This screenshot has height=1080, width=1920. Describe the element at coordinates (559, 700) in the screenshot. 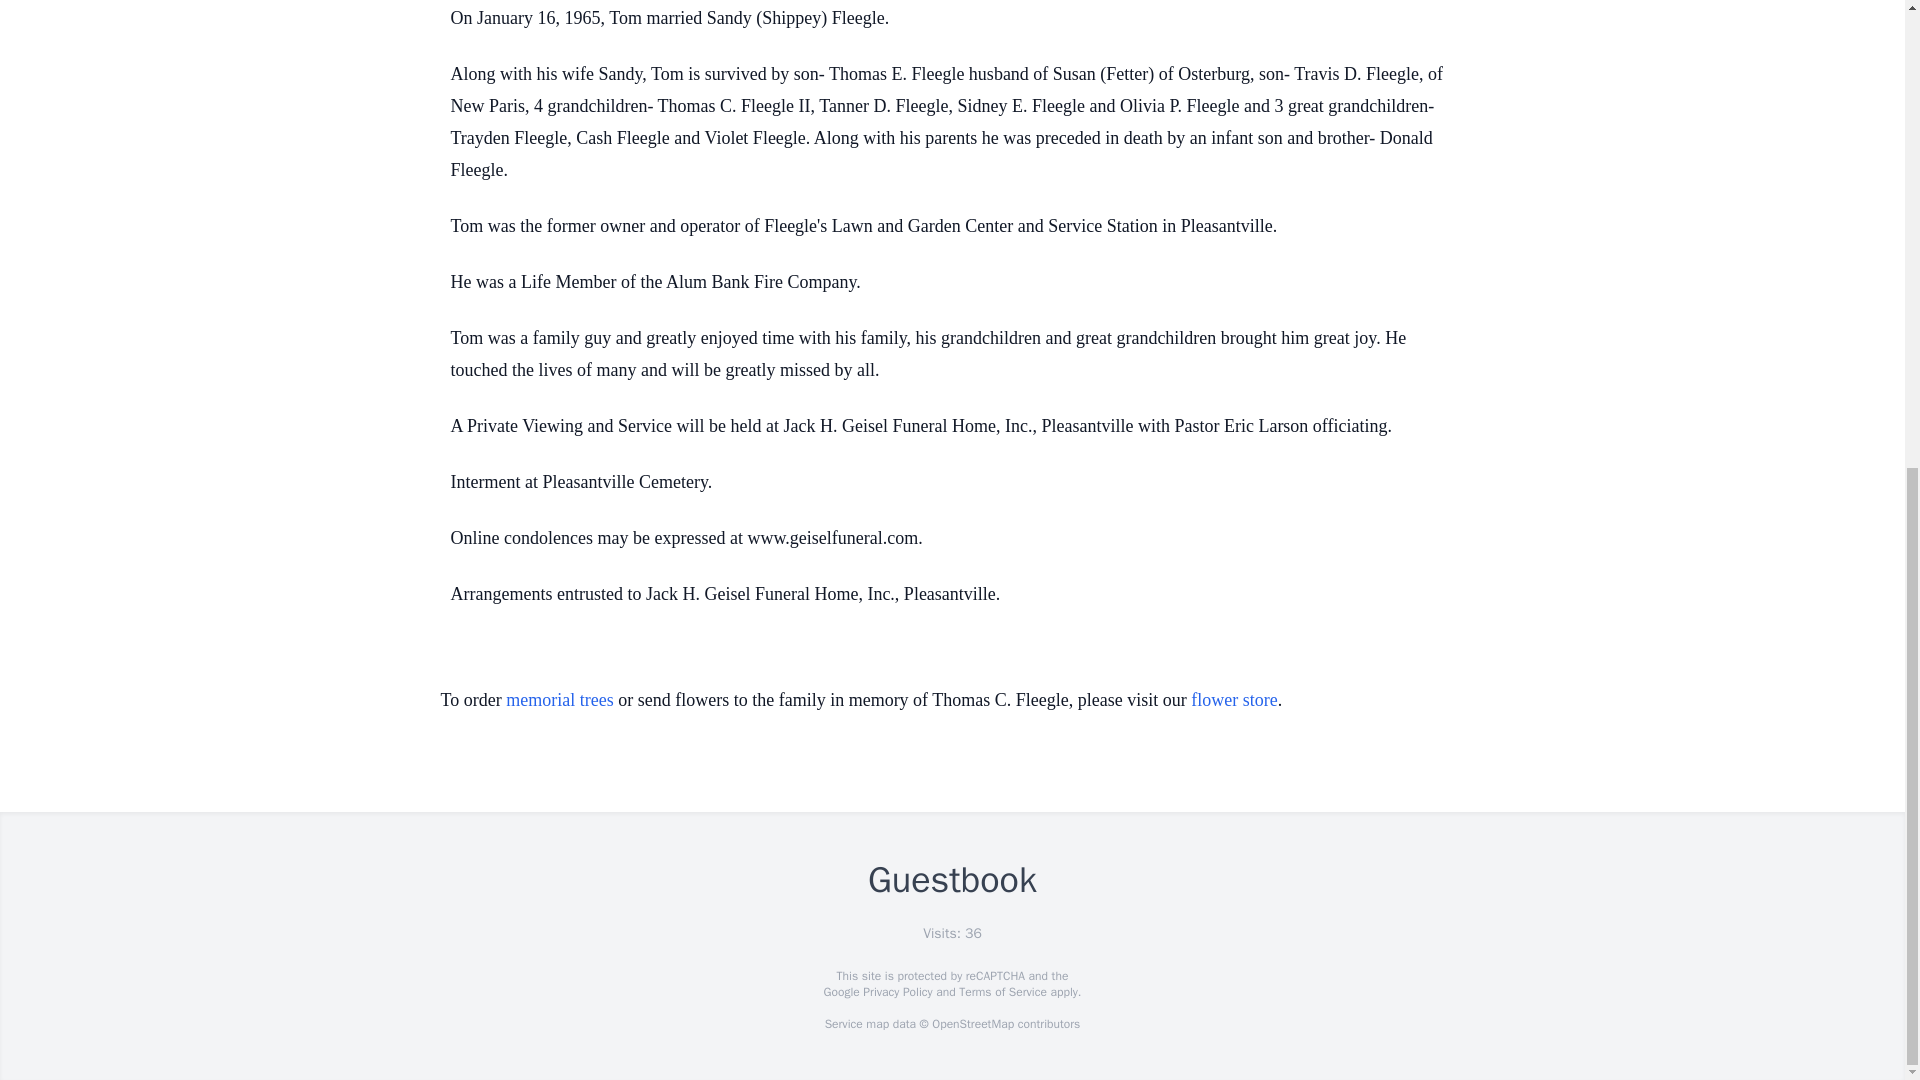

I see `memorial trees` at that location.